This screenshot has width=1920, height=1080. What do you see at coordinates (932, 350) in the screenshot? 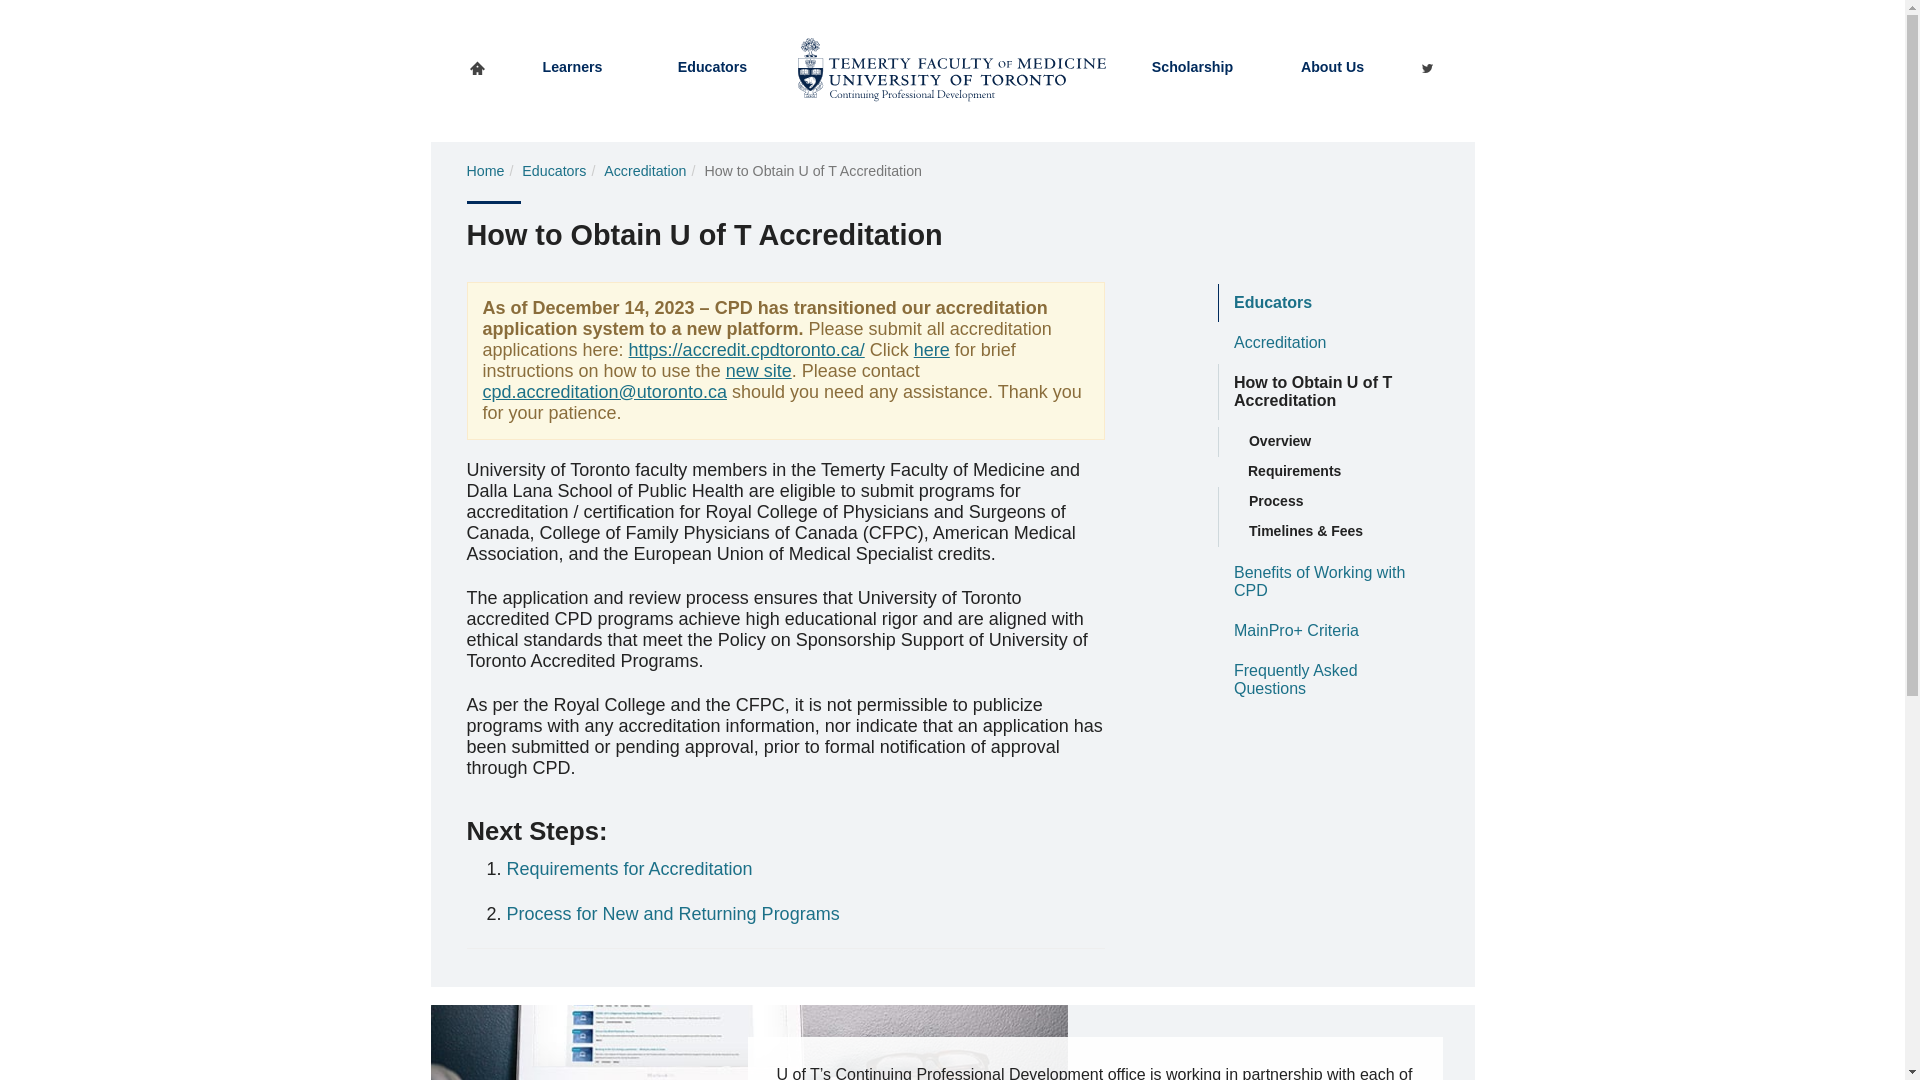
I see `here` at bounding box center [932, 350].